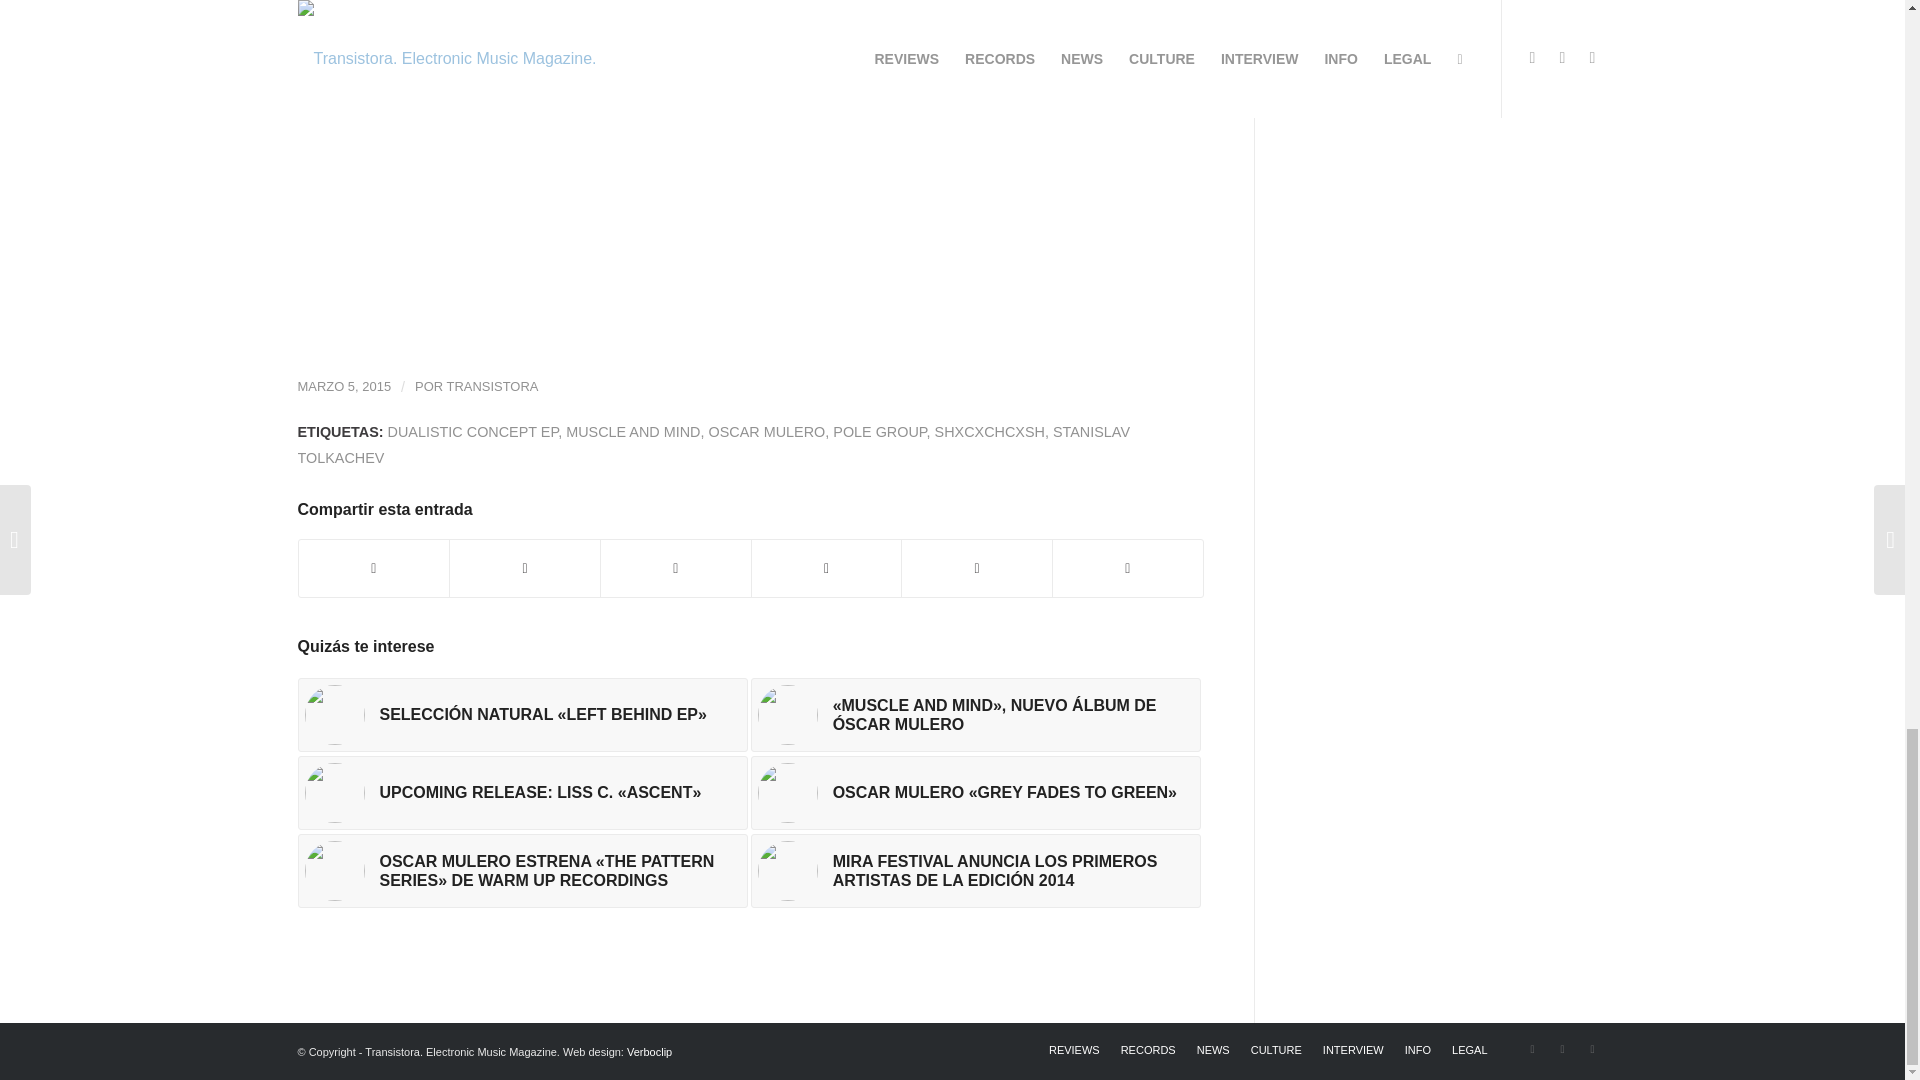  What do you see at coordinates (334, 714) in the screenshot?
I see `seleccion natural pole group transistora` at bounding box center [334, 714].